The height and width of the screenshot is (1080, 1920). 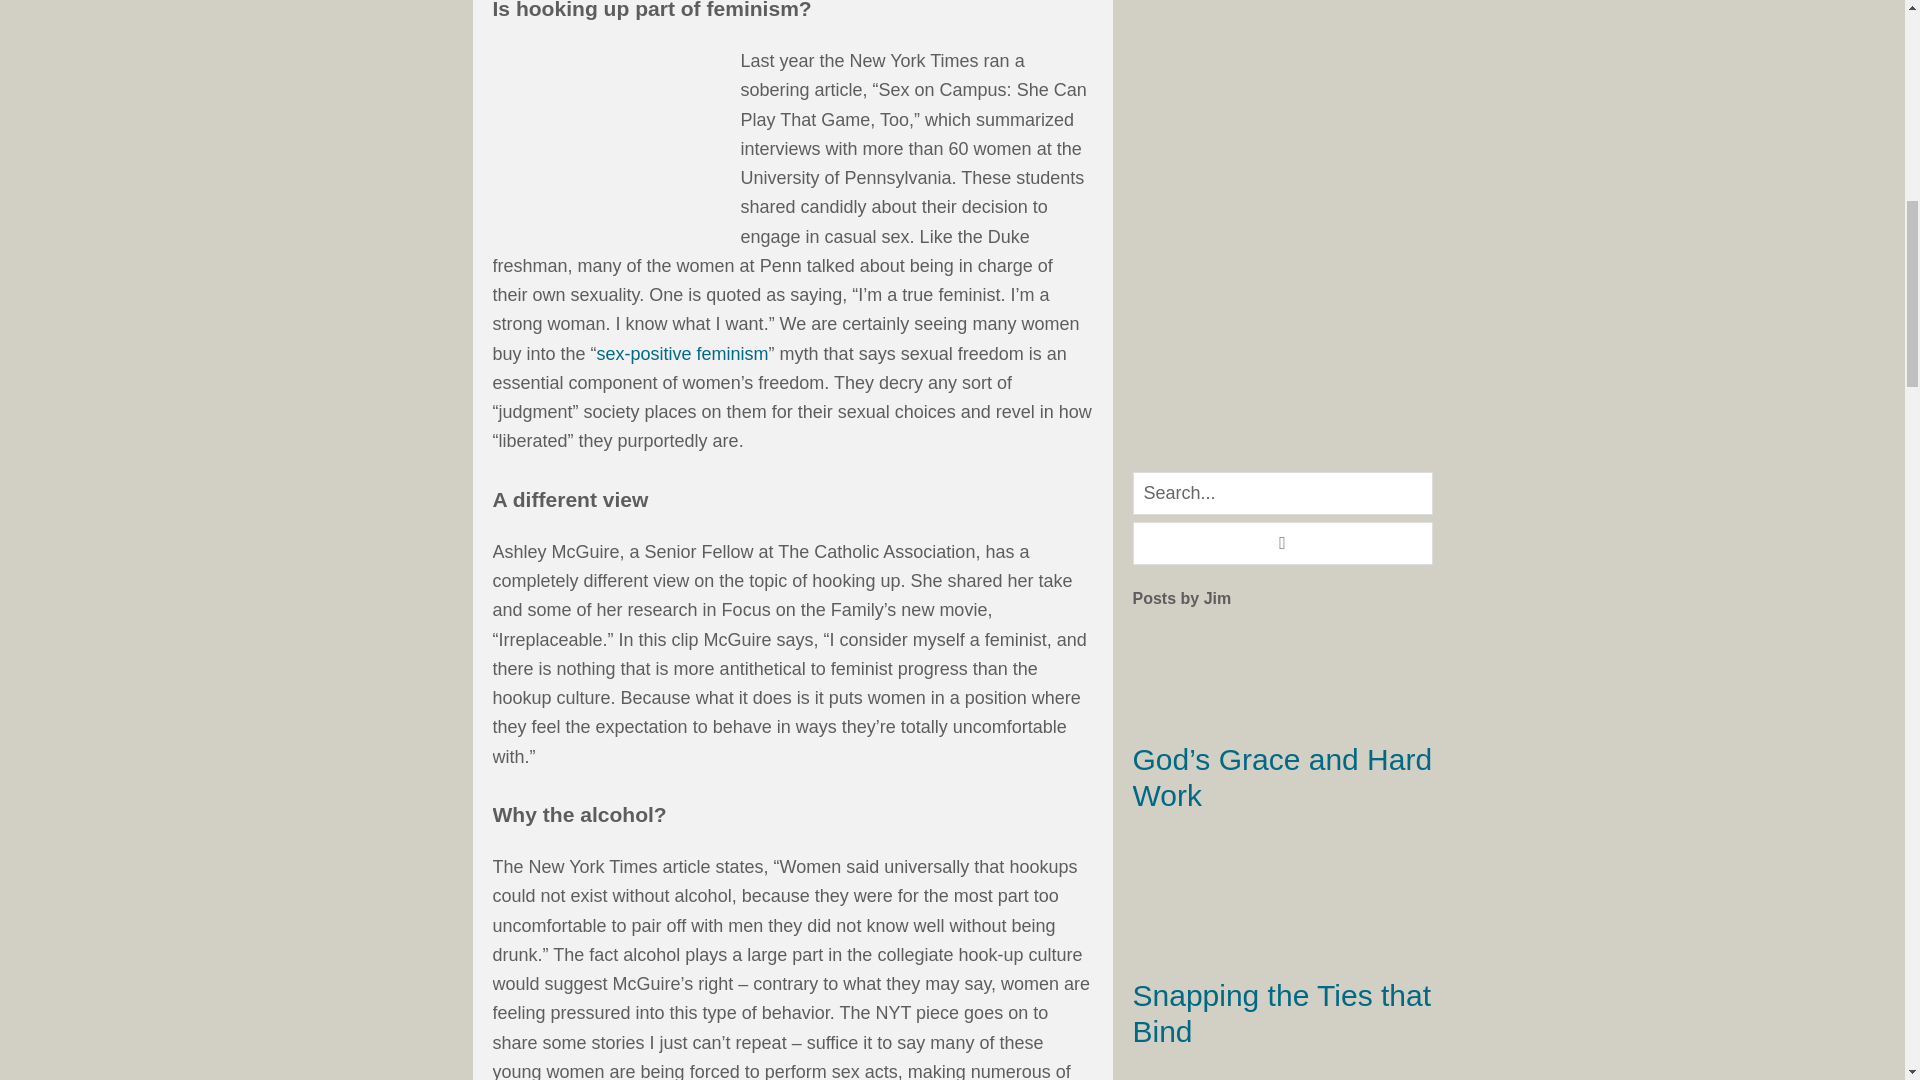 What do you see at coordinates (683, 354) in the screenshot?
I see `sex-positive feminism` at bounding box center [683, 354].